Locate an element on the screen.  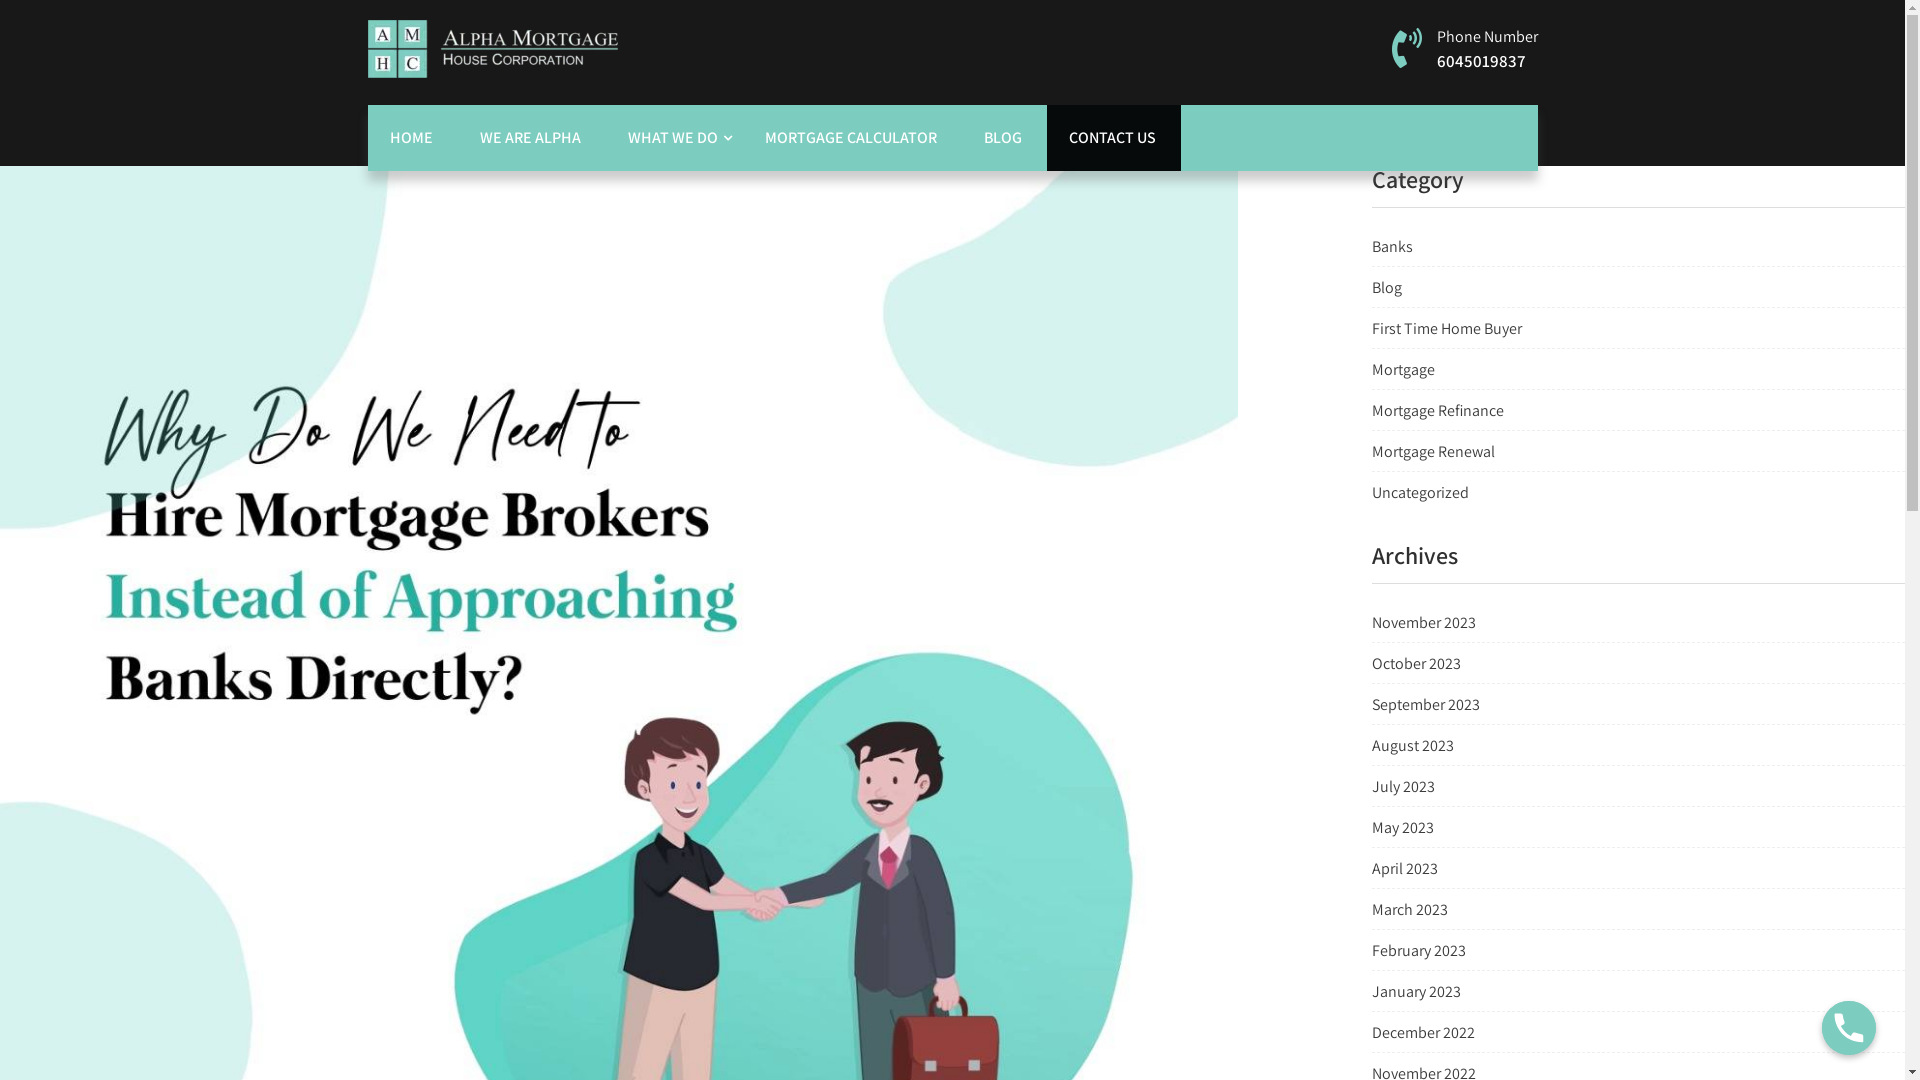
November 2023 is located at coordinates (1424, 622).